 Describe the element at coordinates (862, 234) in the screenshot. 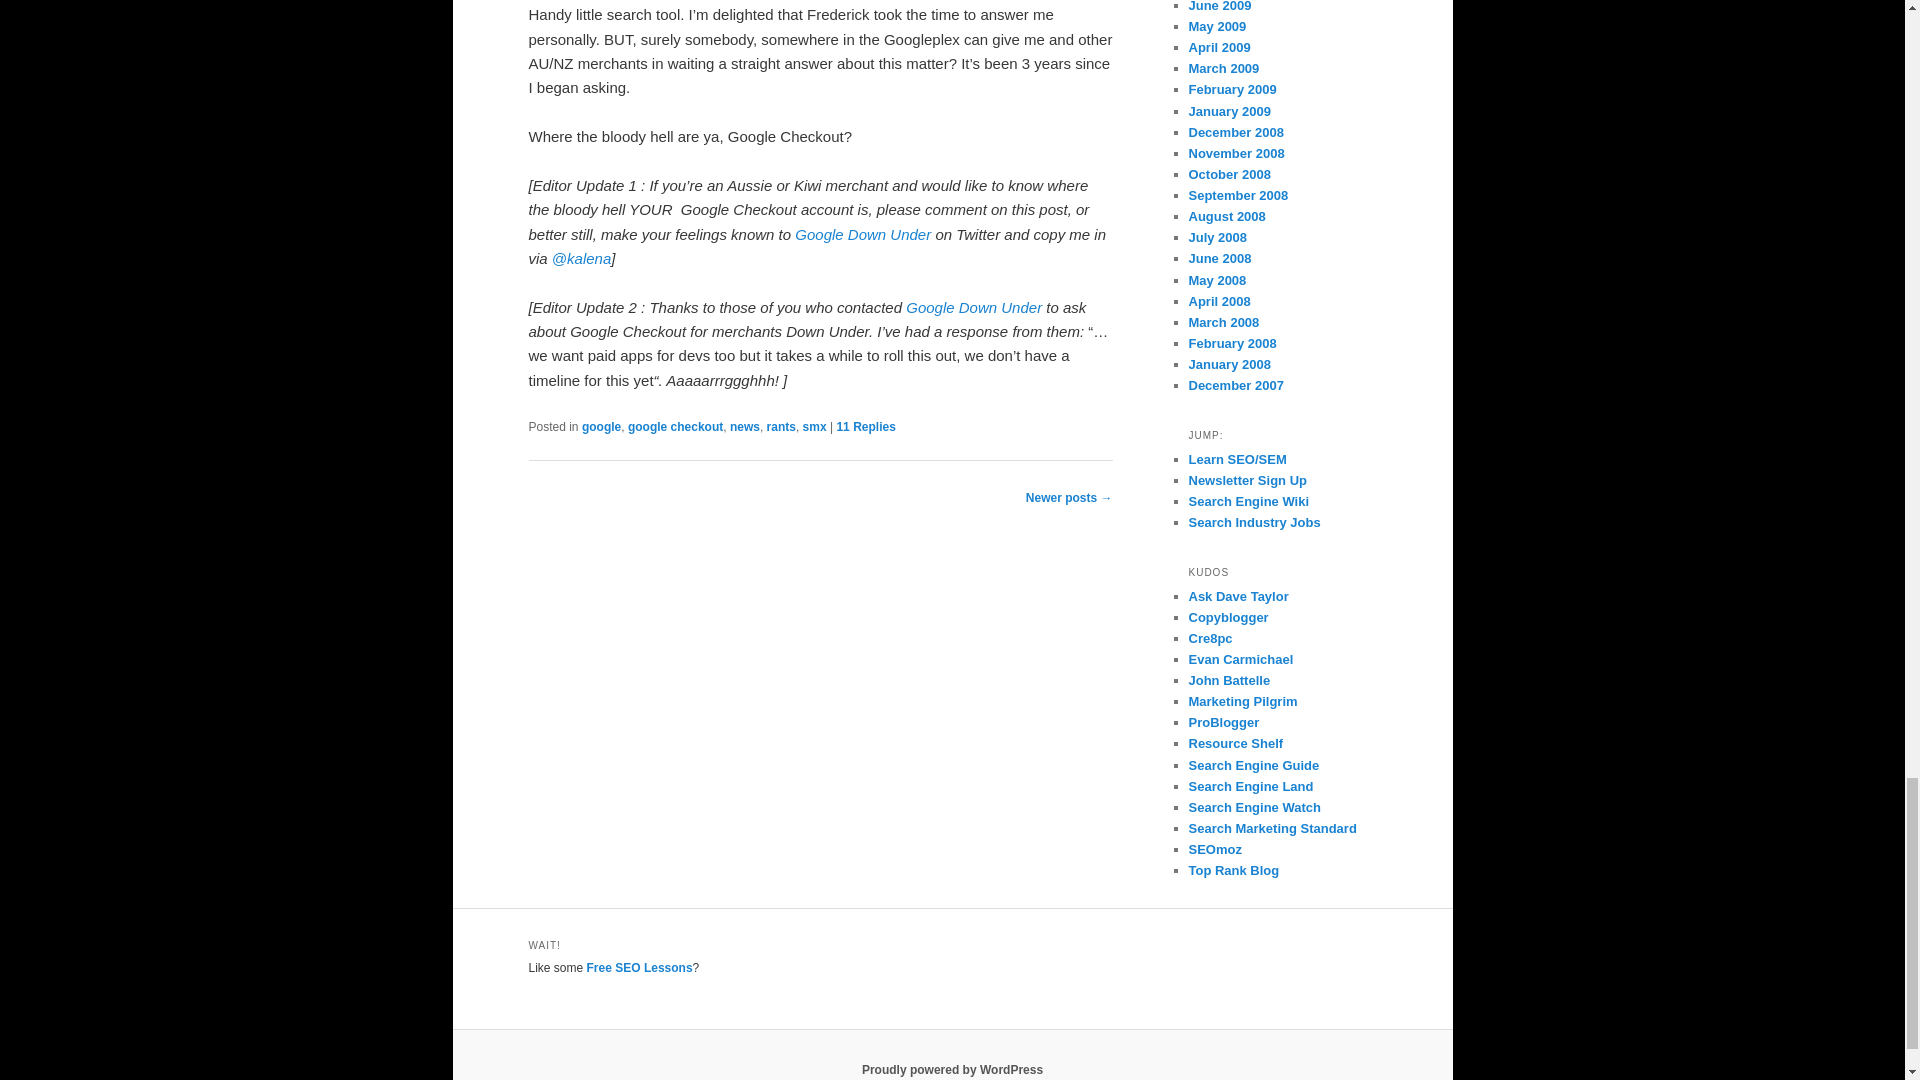

I see `google down under` at that location.